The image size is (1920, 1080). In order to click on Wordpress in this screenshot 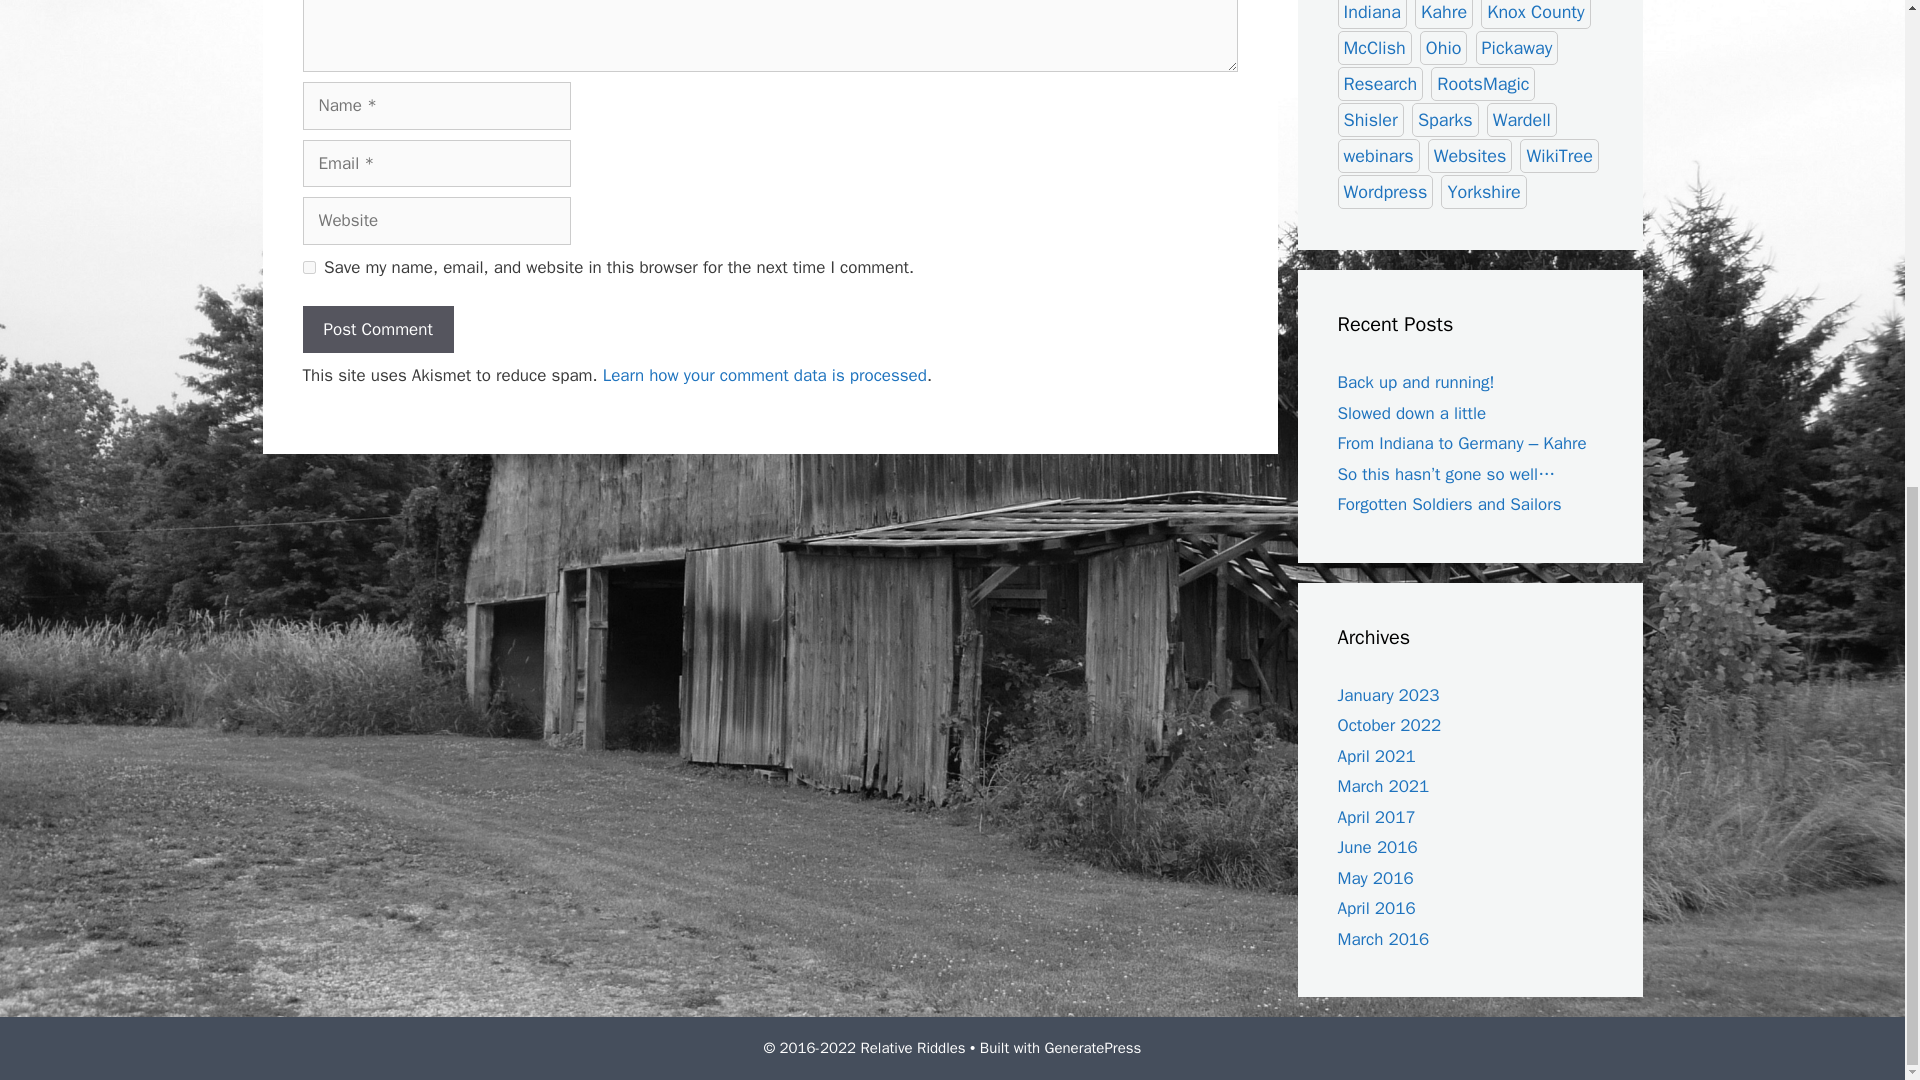, I will do `click(1386, 192)`.